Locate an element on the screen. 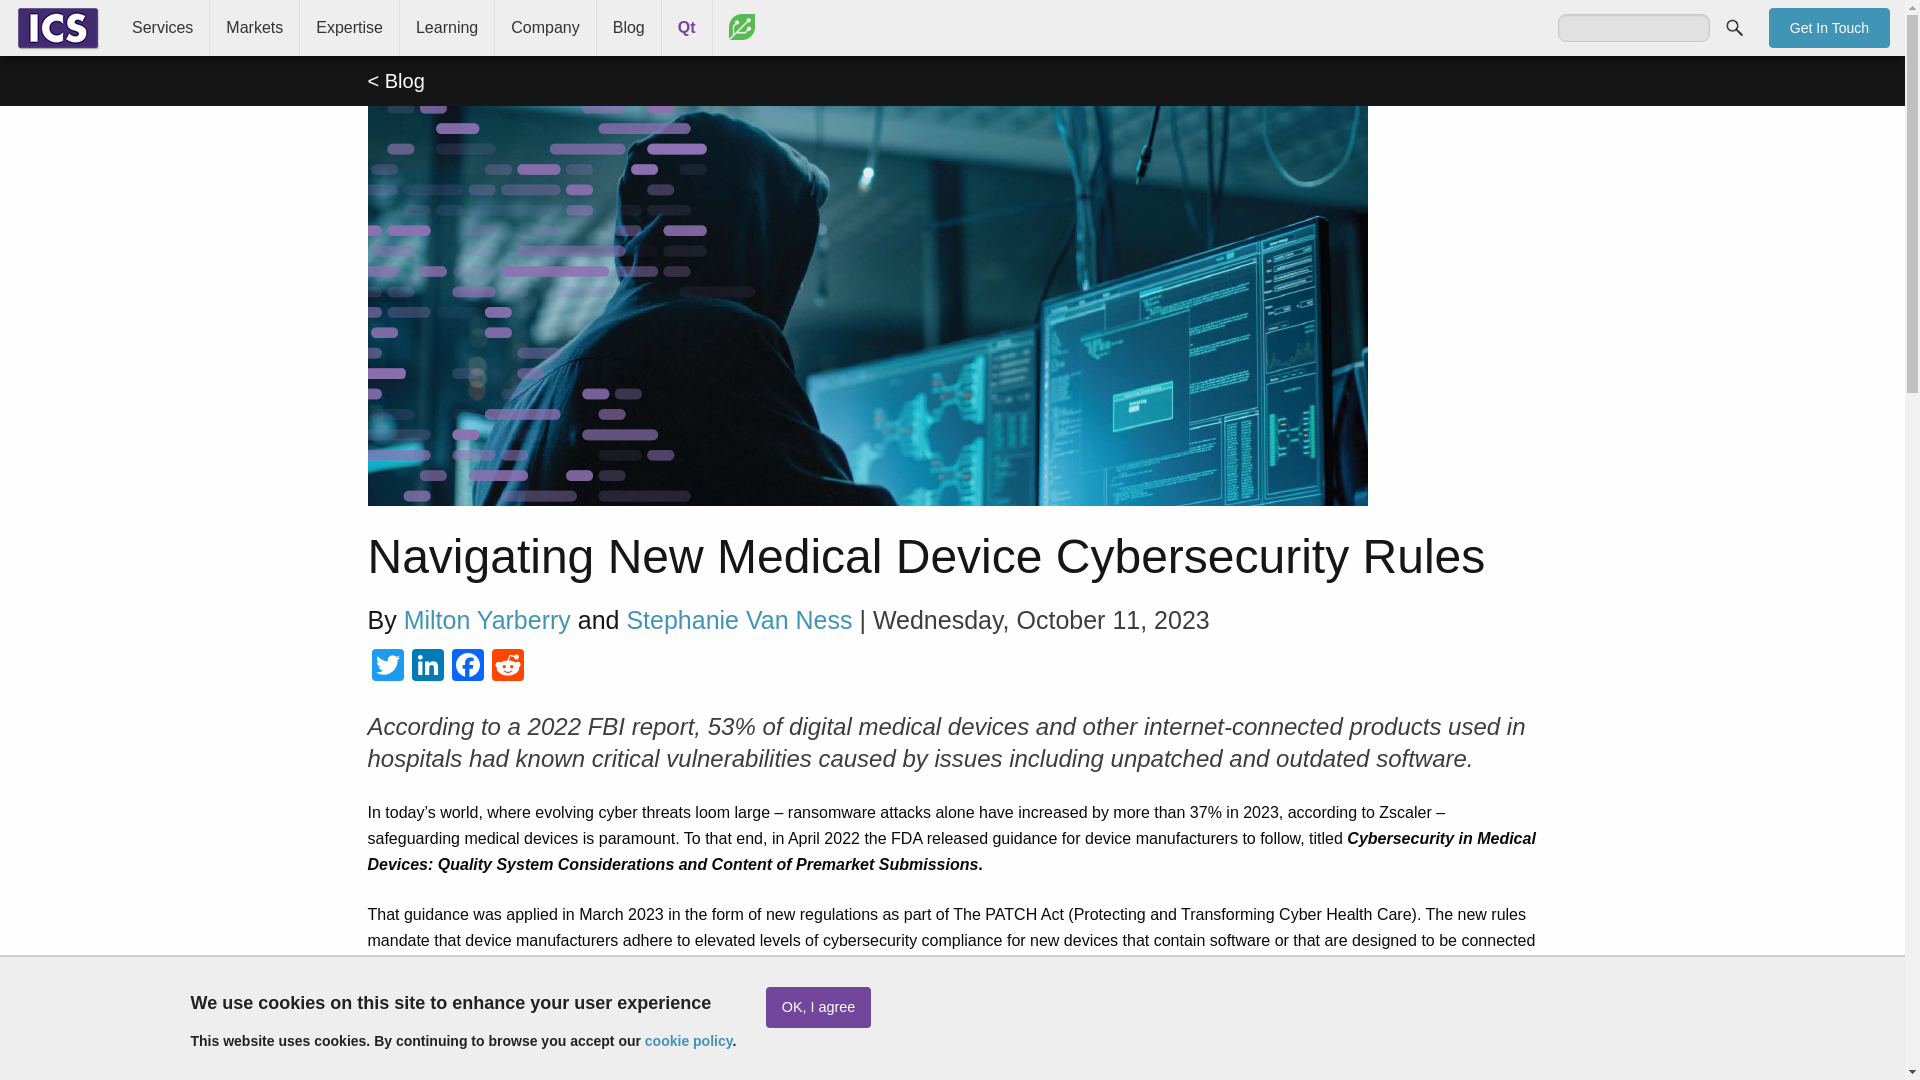 This screenshot has width=1920, height=1080. Services is located at coordinates (162, 28).